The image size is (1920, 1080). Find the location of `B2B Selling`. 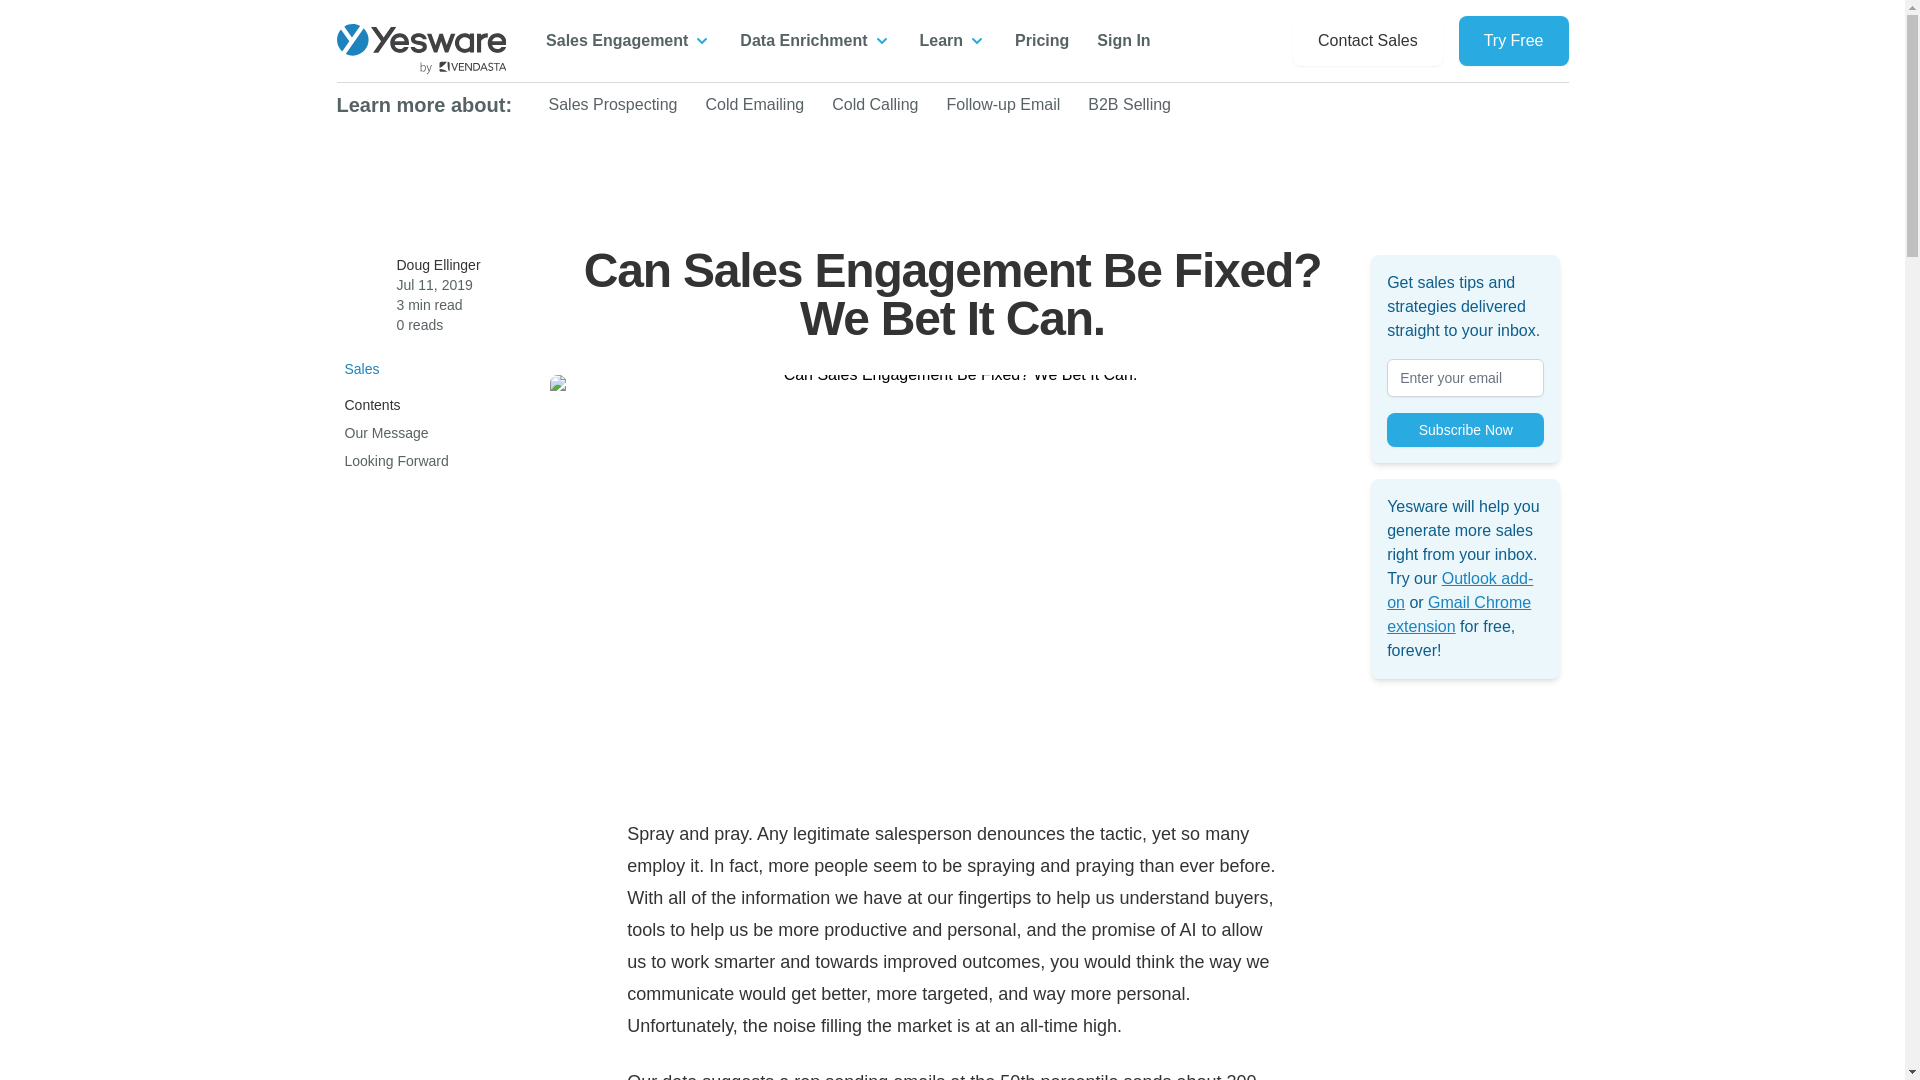

B2B Selling is located at coordinates (1130, 104).